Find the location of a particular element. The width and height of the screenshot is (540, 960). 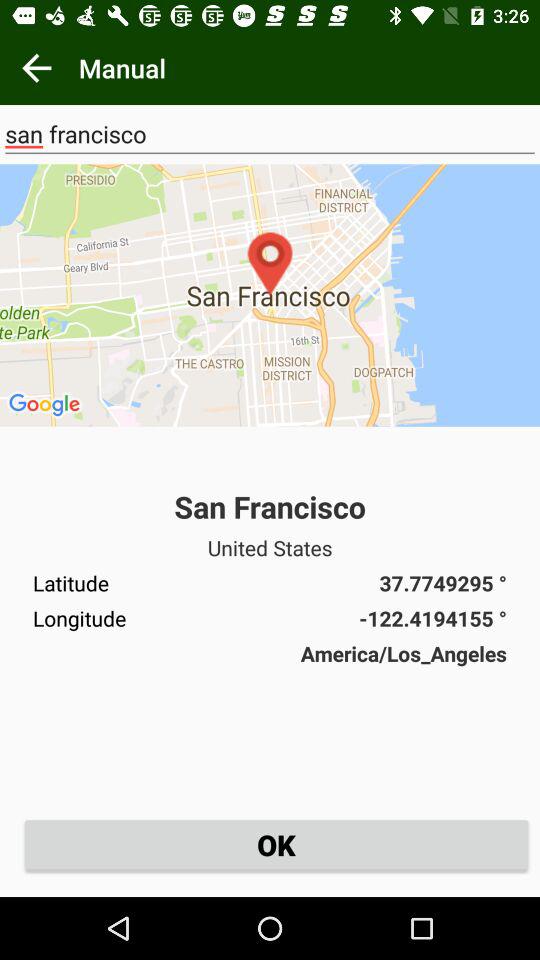

choose the icon below san francisco icon is located at coordinates (270, 295).